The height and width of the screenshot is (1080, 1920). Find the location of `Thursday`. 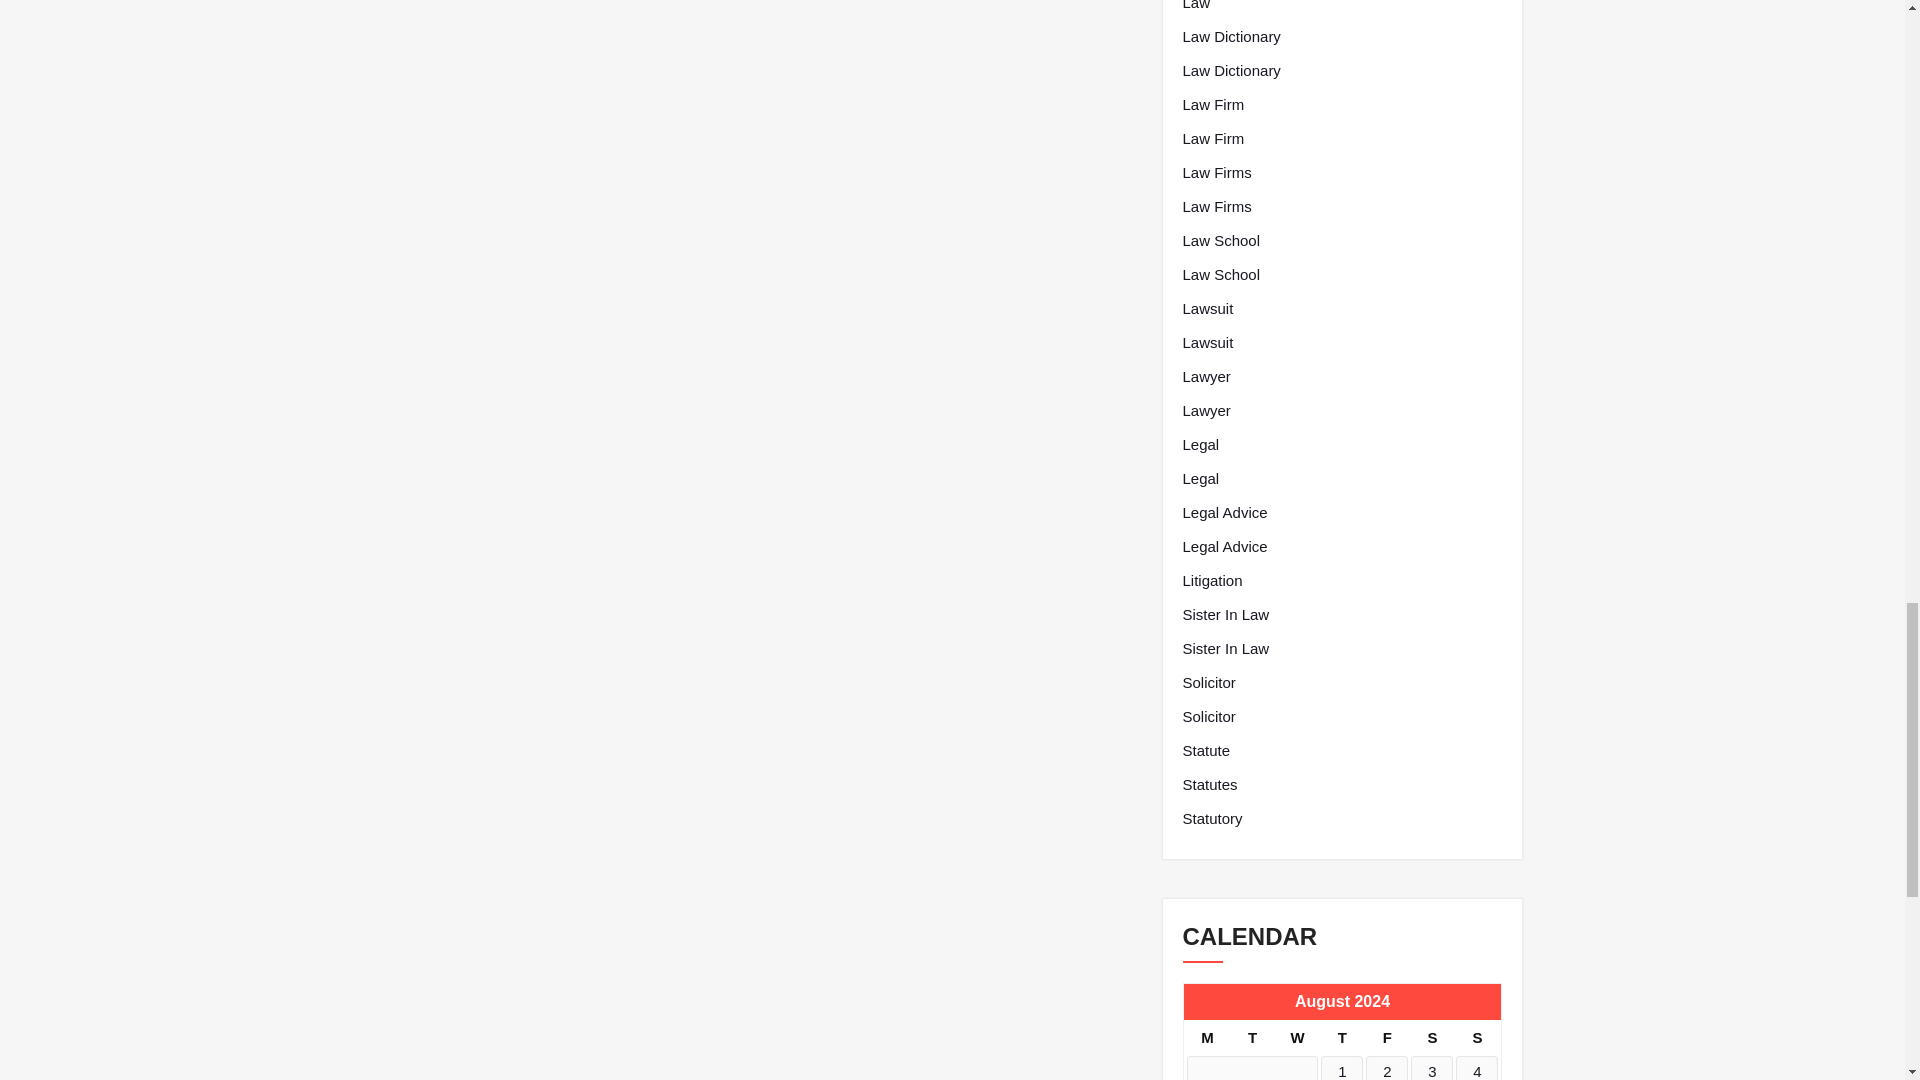

Thursday is located at coordinates (1342, 1038).